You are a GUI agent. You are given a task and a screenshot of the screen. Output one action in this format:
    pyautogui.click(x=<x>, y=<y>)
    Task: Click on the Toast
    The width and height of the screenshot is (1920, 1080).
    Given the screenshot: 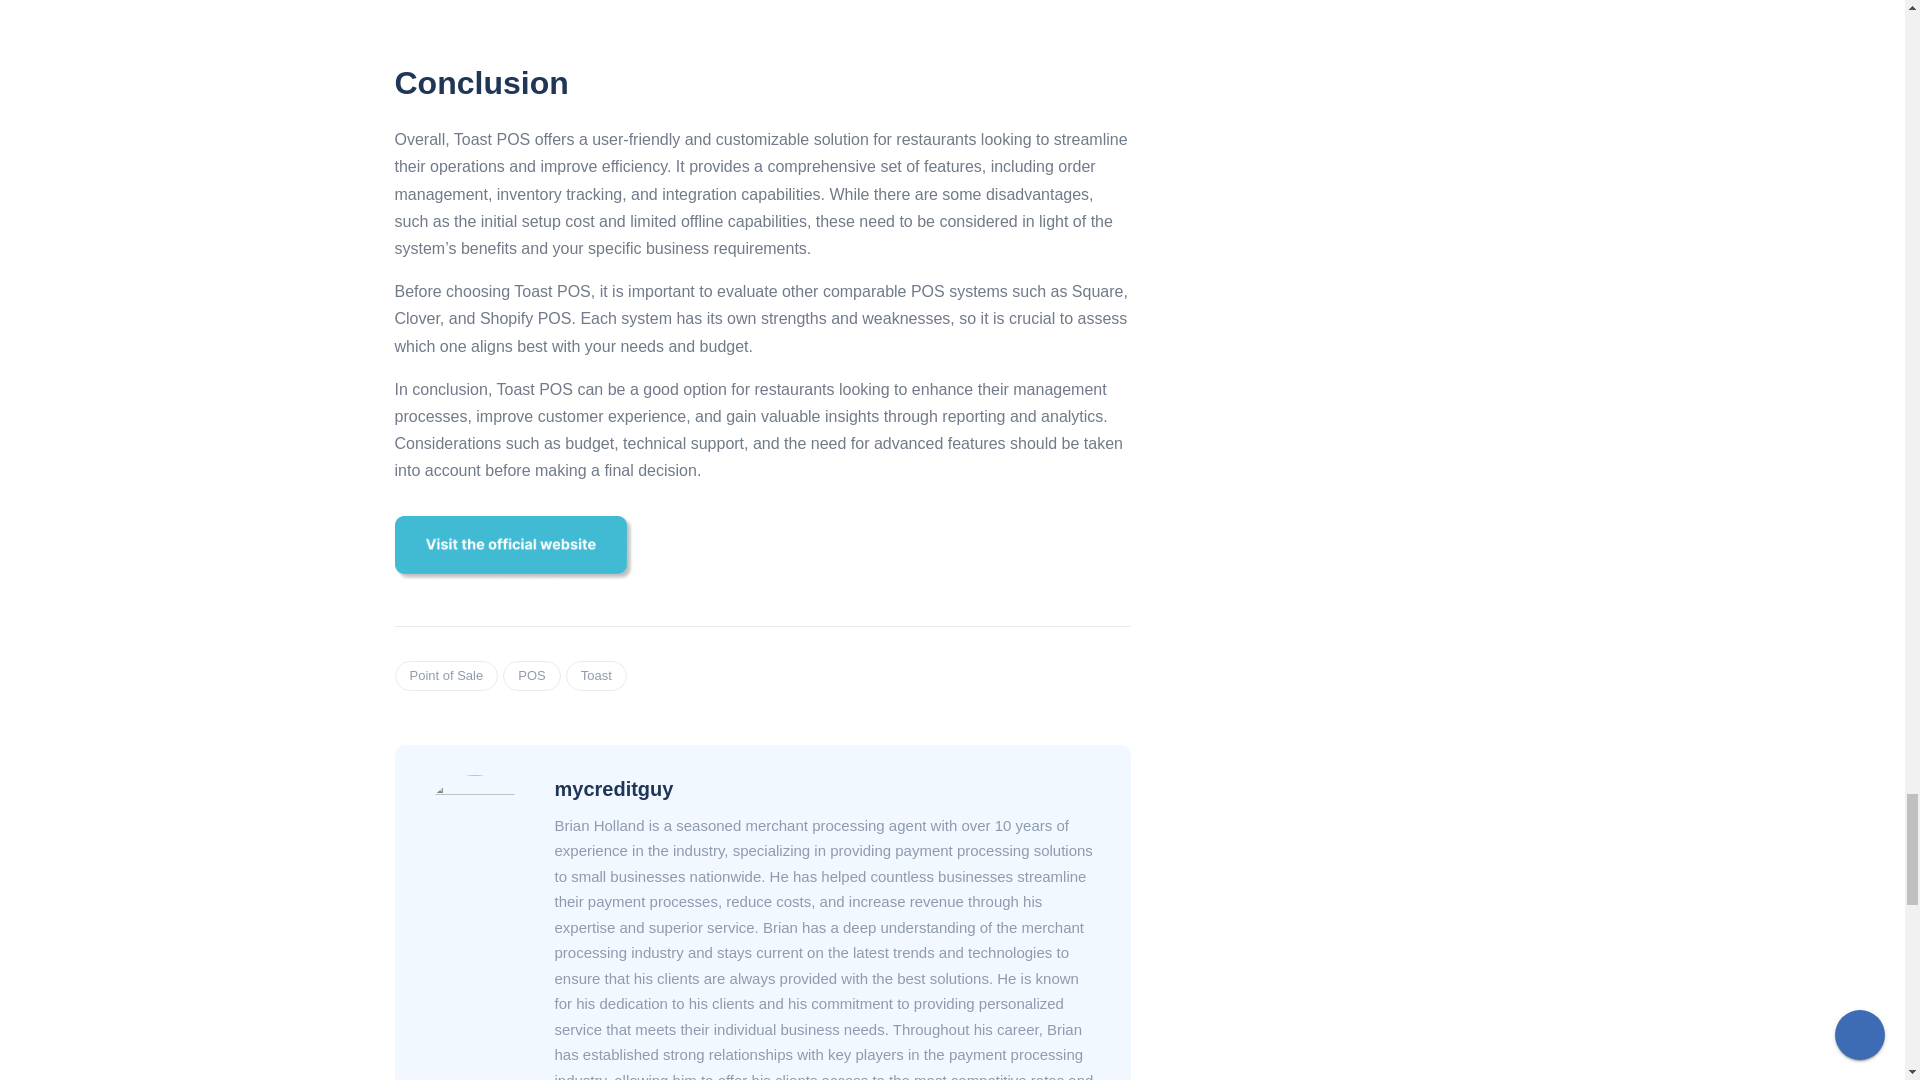 What is the action you would take?
    pyautogui.click(x=596, y=676)
    